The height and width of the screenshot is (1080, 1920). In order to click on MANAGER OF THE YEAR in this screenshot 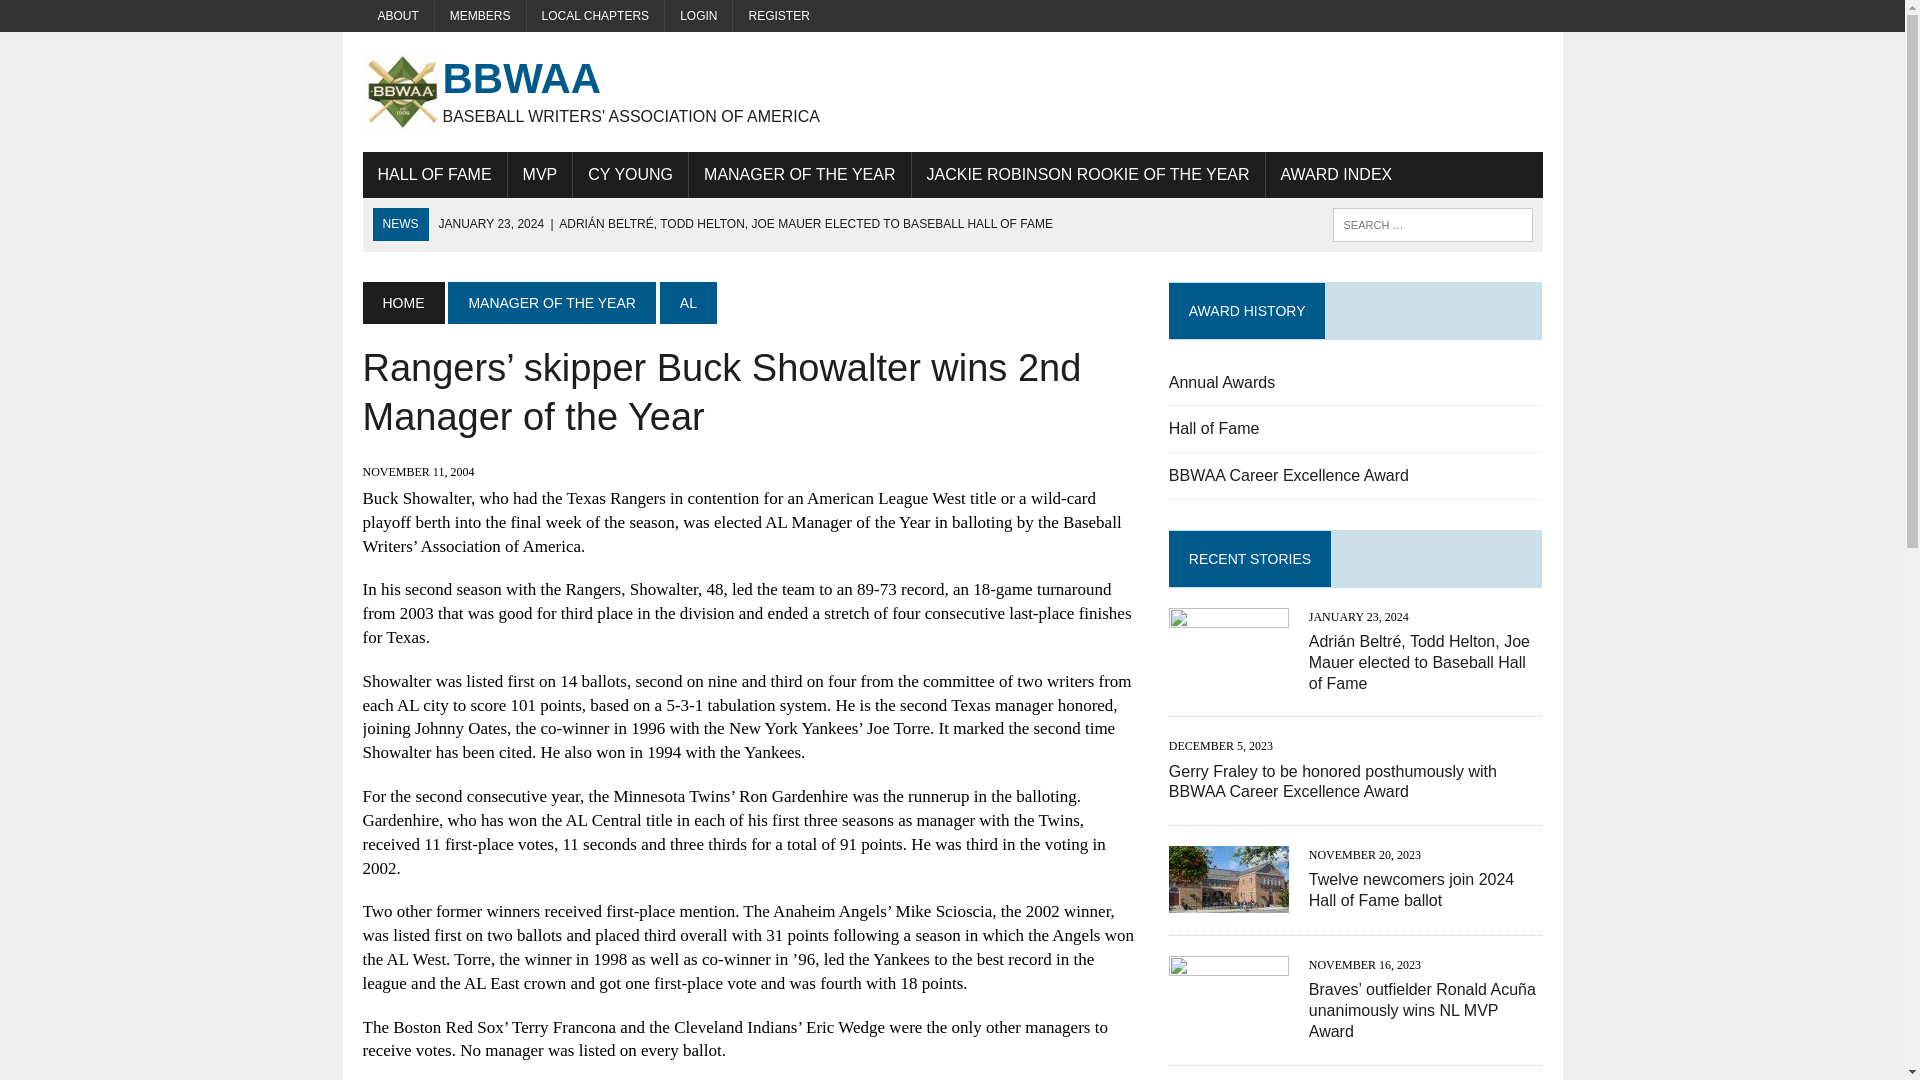, I will do `click(552, 302)`.